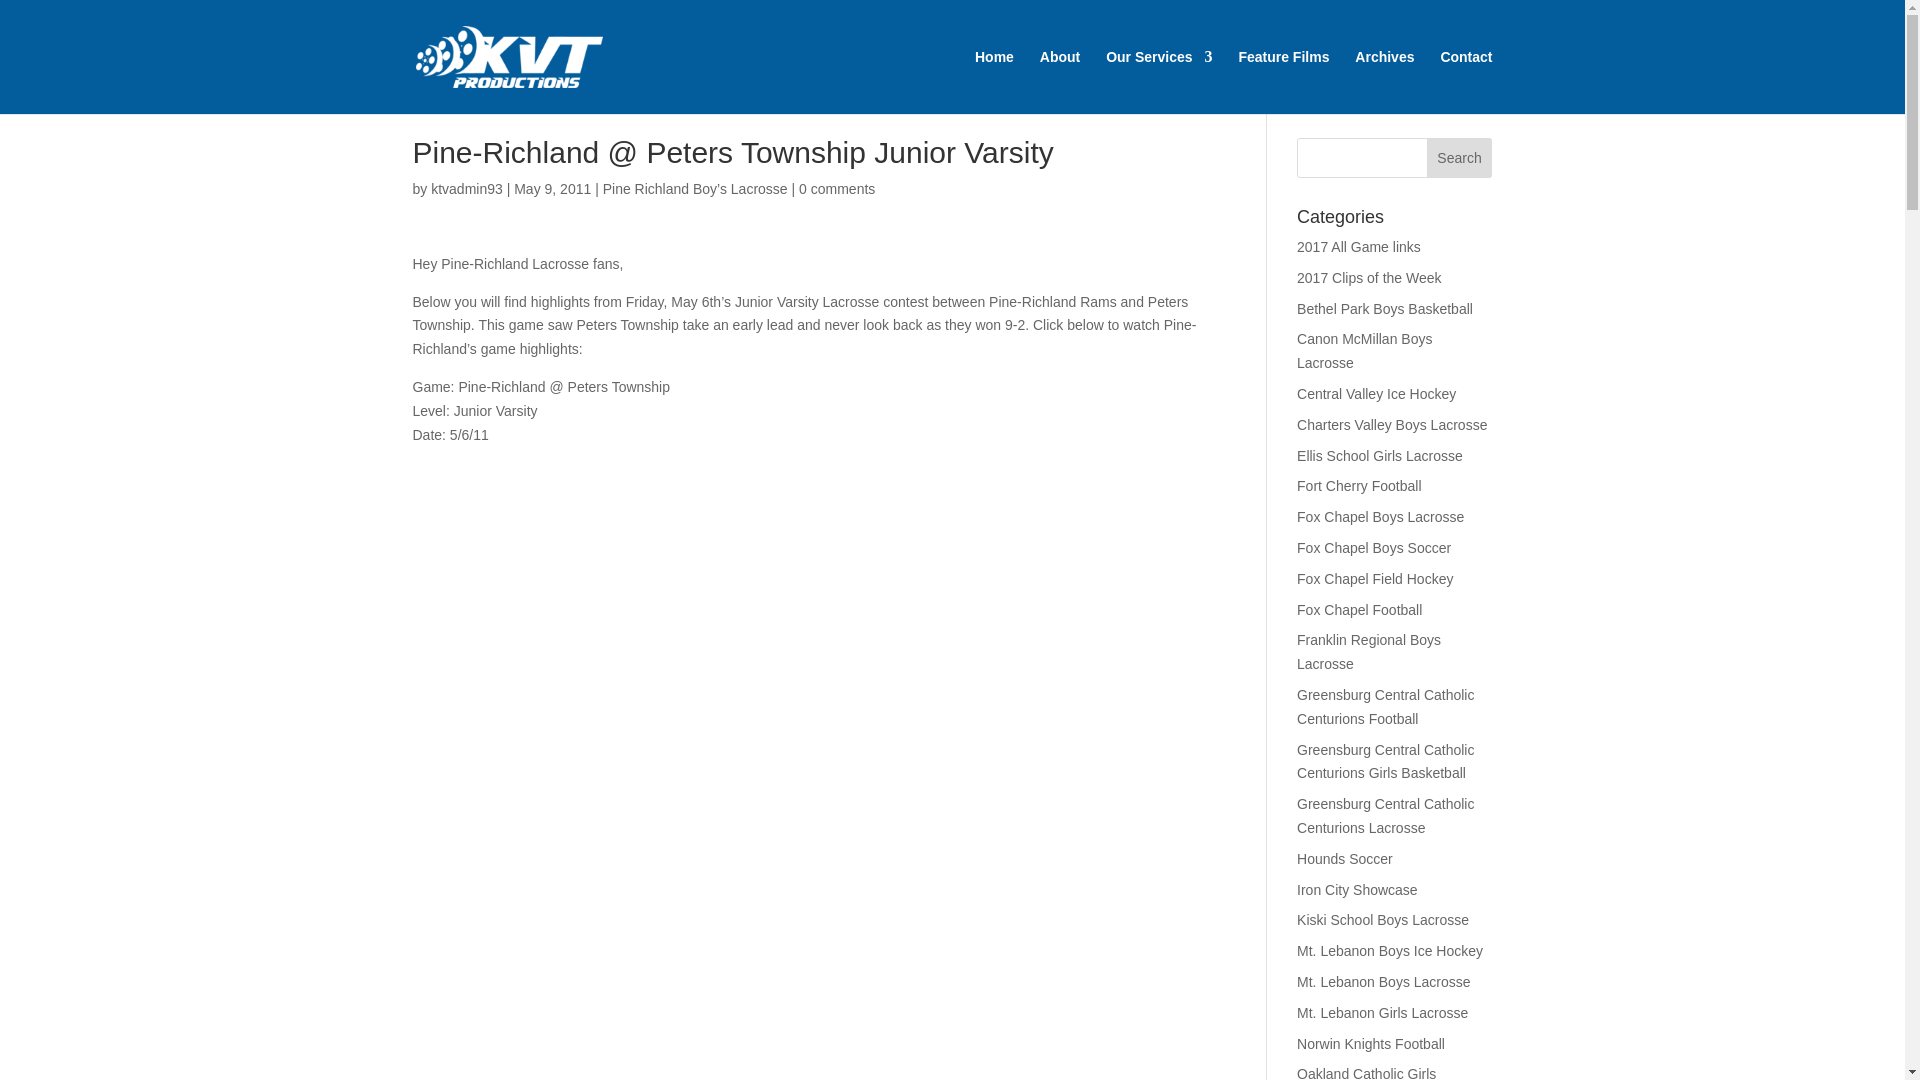  Describe the element at coordinates (1384, 82) in the screenshot. I see `Archives` at that location.